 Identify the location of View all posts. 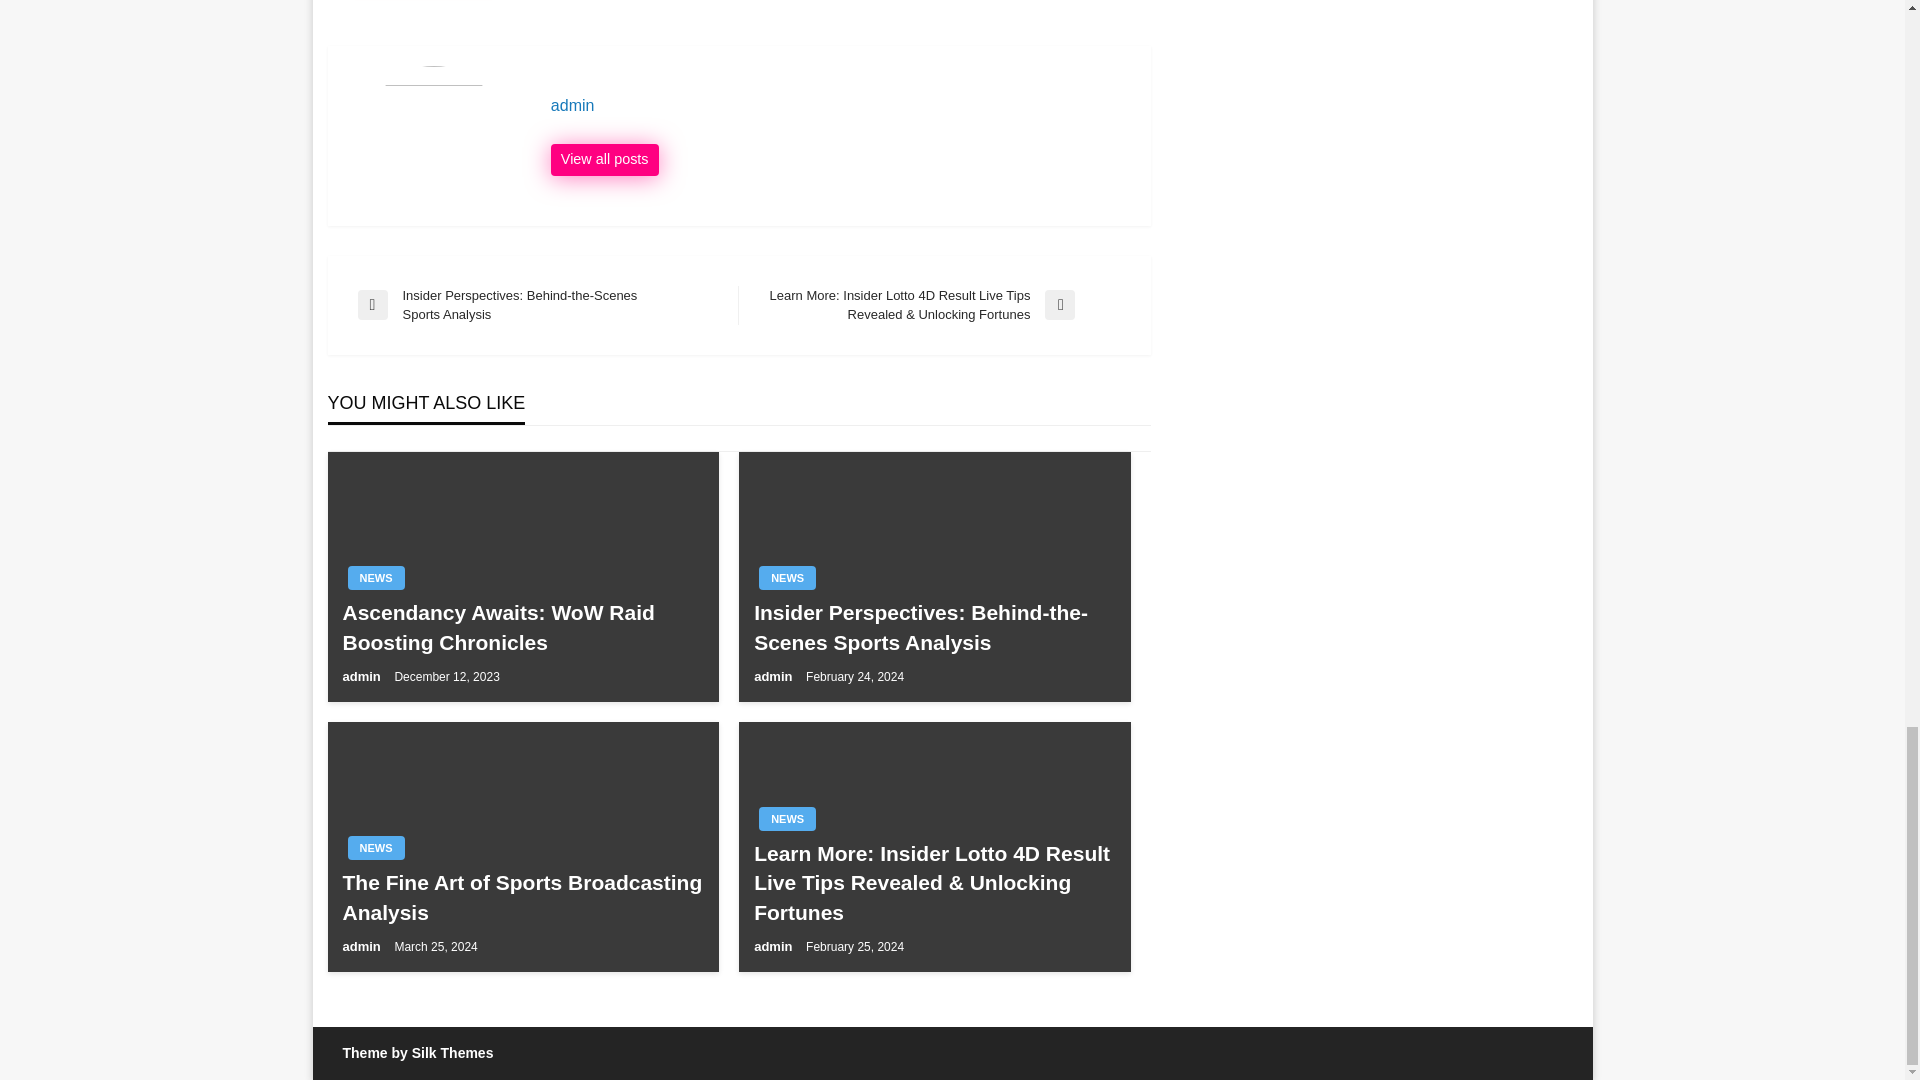
(604, 160).